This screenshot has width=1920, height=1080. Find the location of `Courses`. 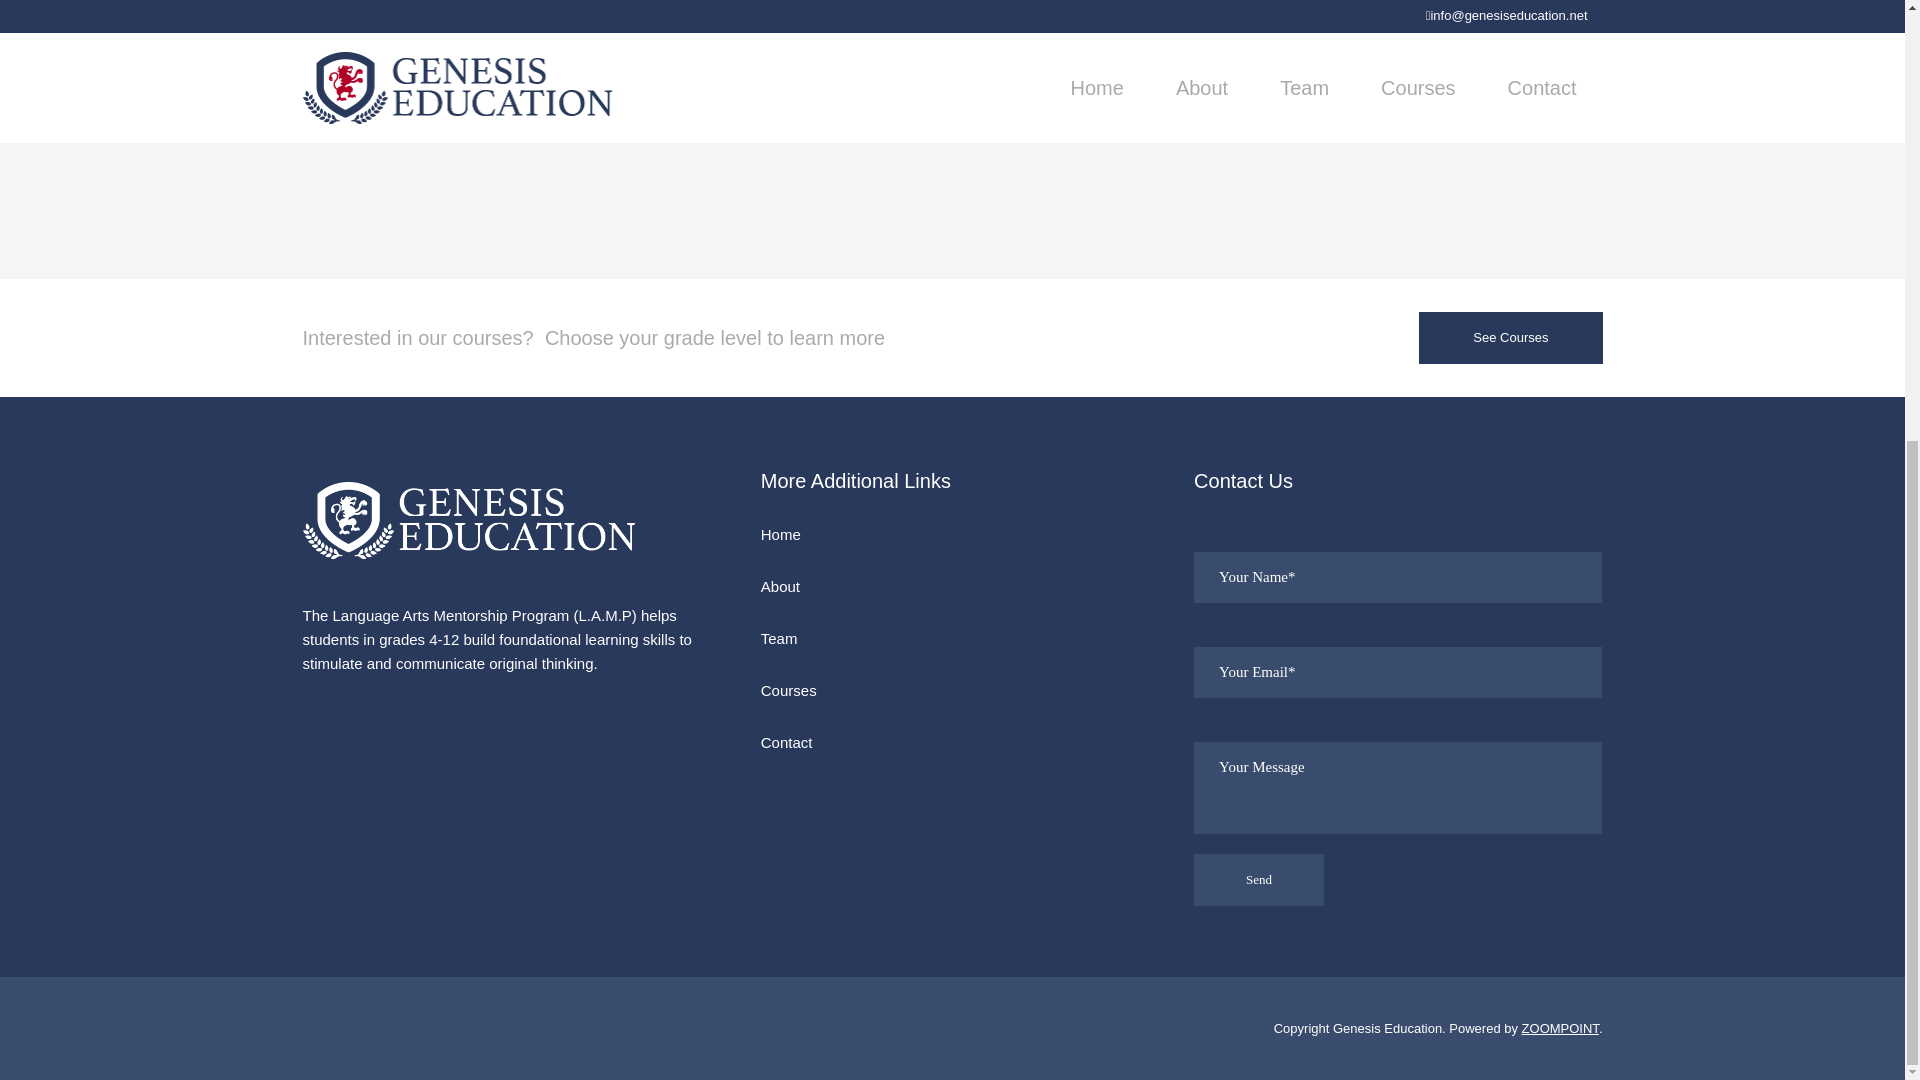

Courses is located at coordinates (962, 690).